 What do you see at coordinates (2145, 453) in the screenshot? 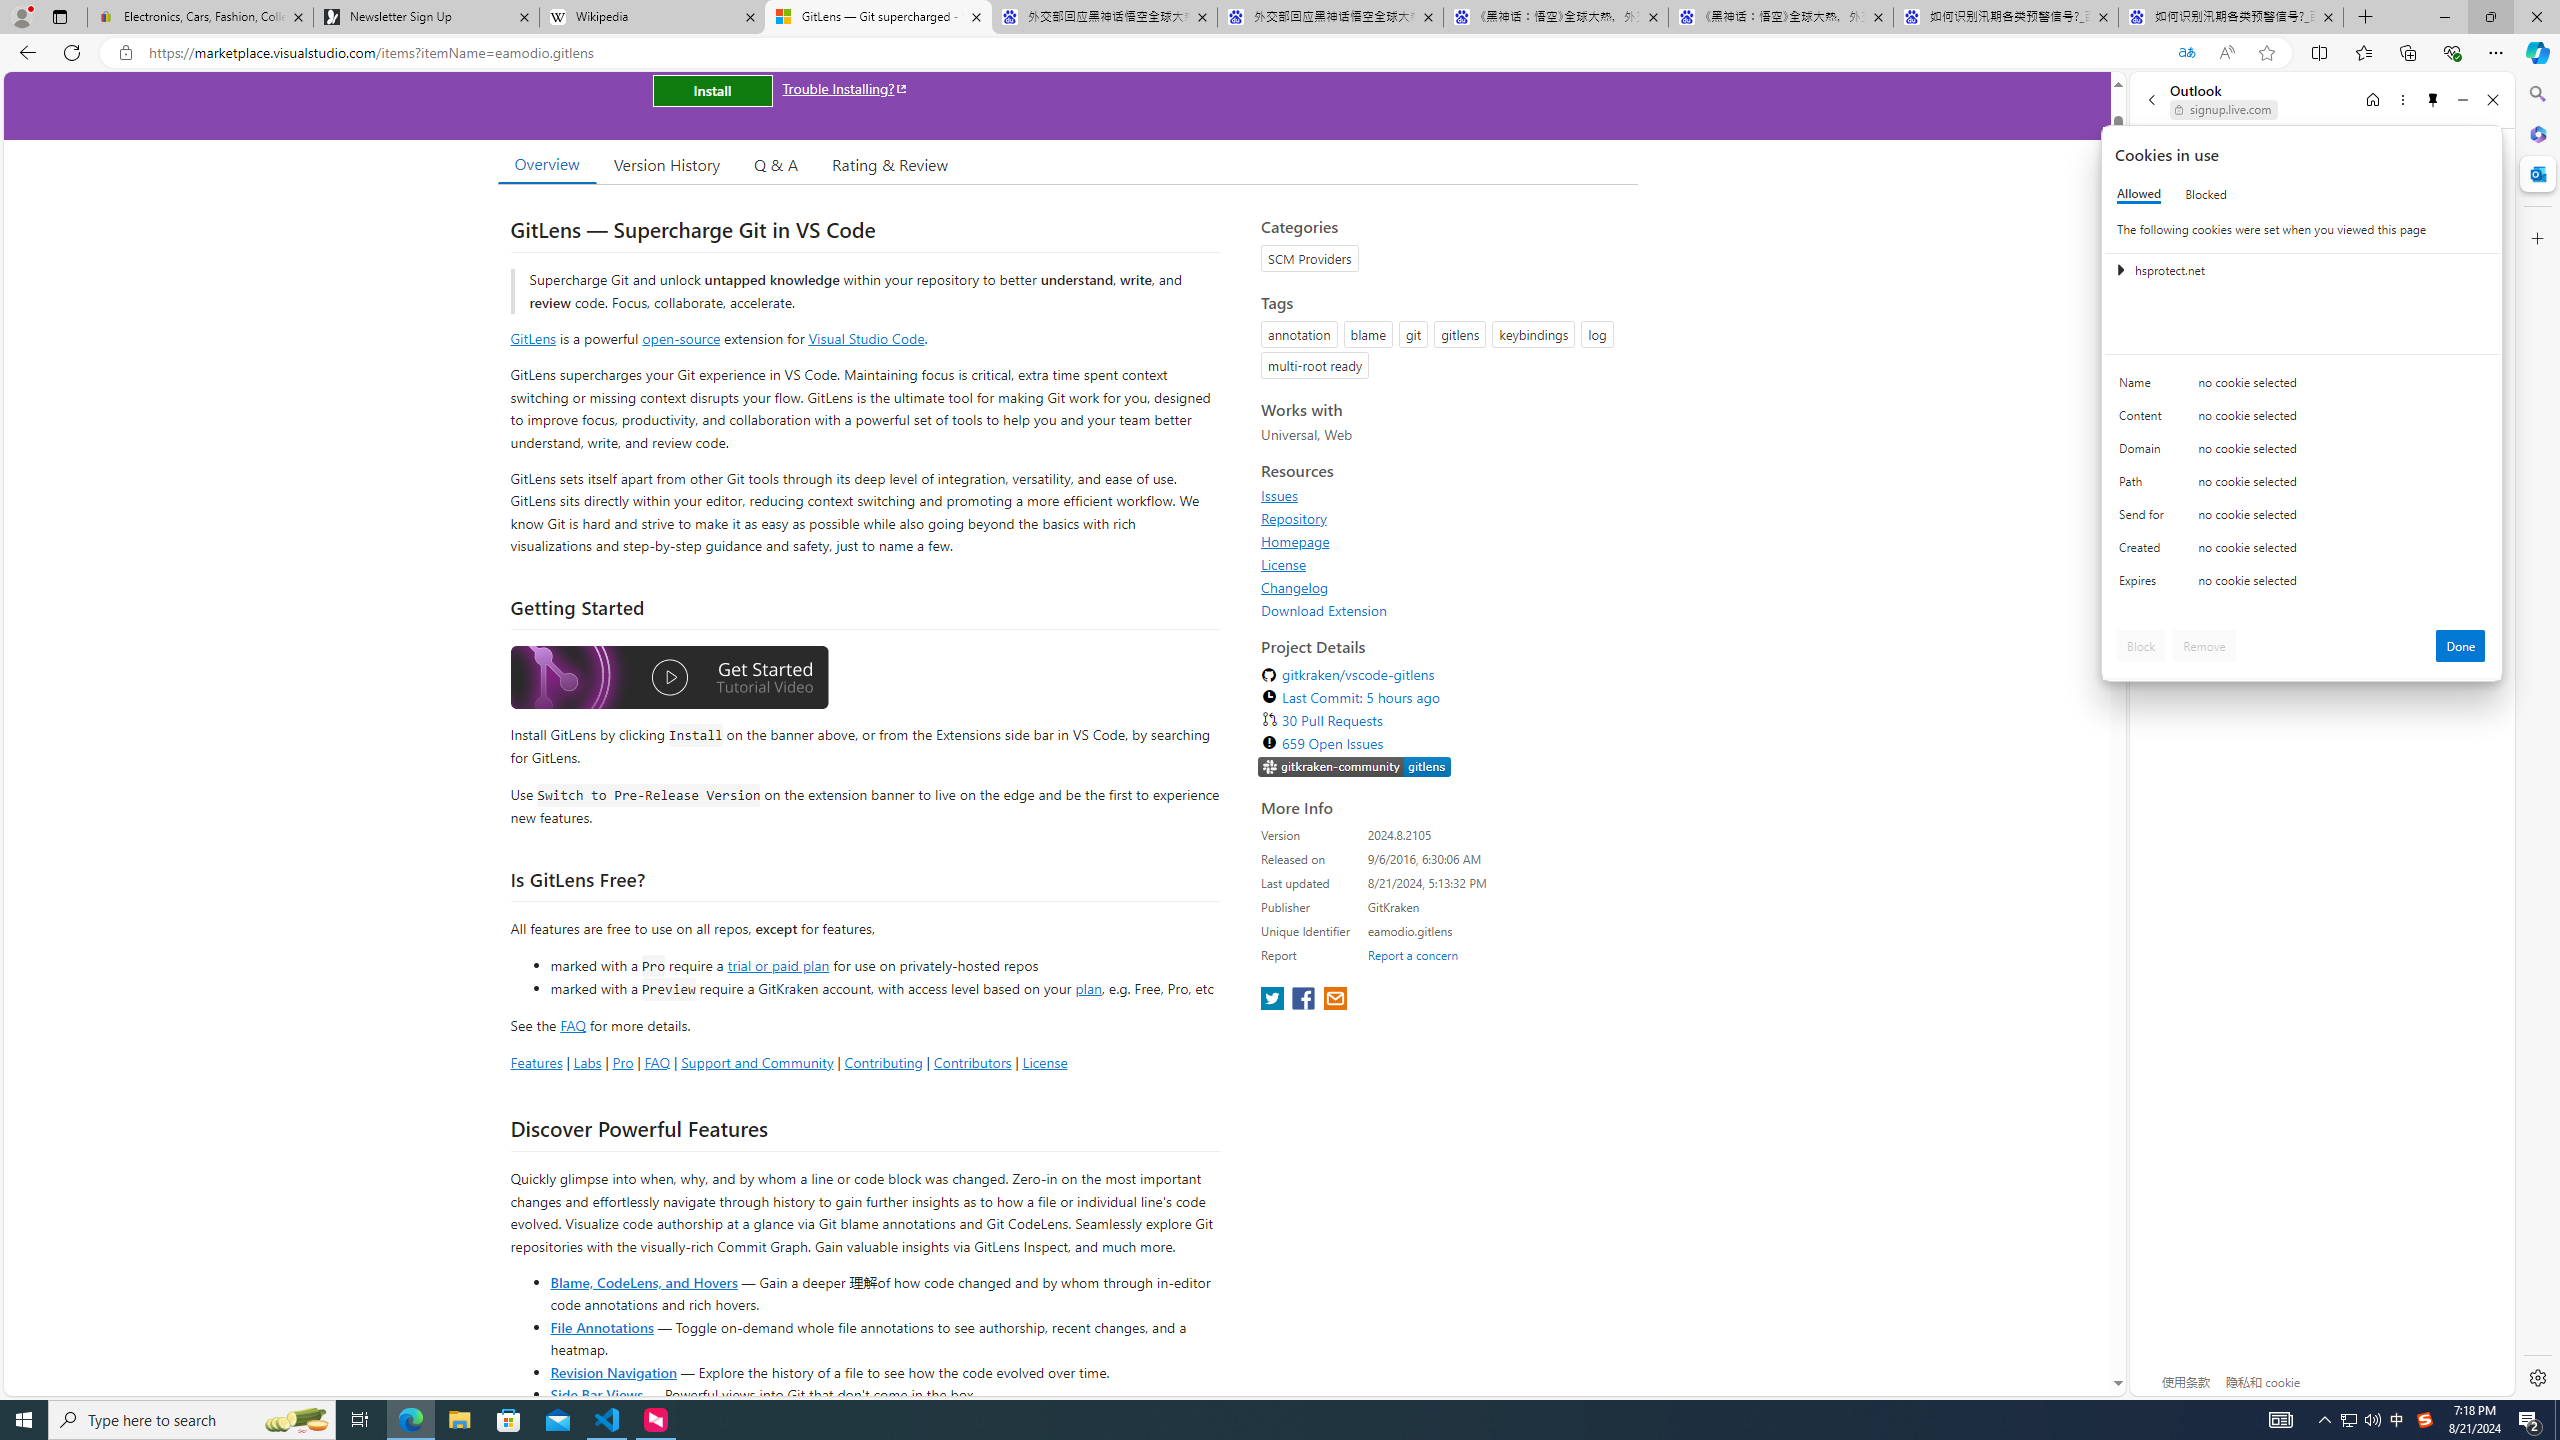
I see `Domain` at bounding box center [2145, 453].